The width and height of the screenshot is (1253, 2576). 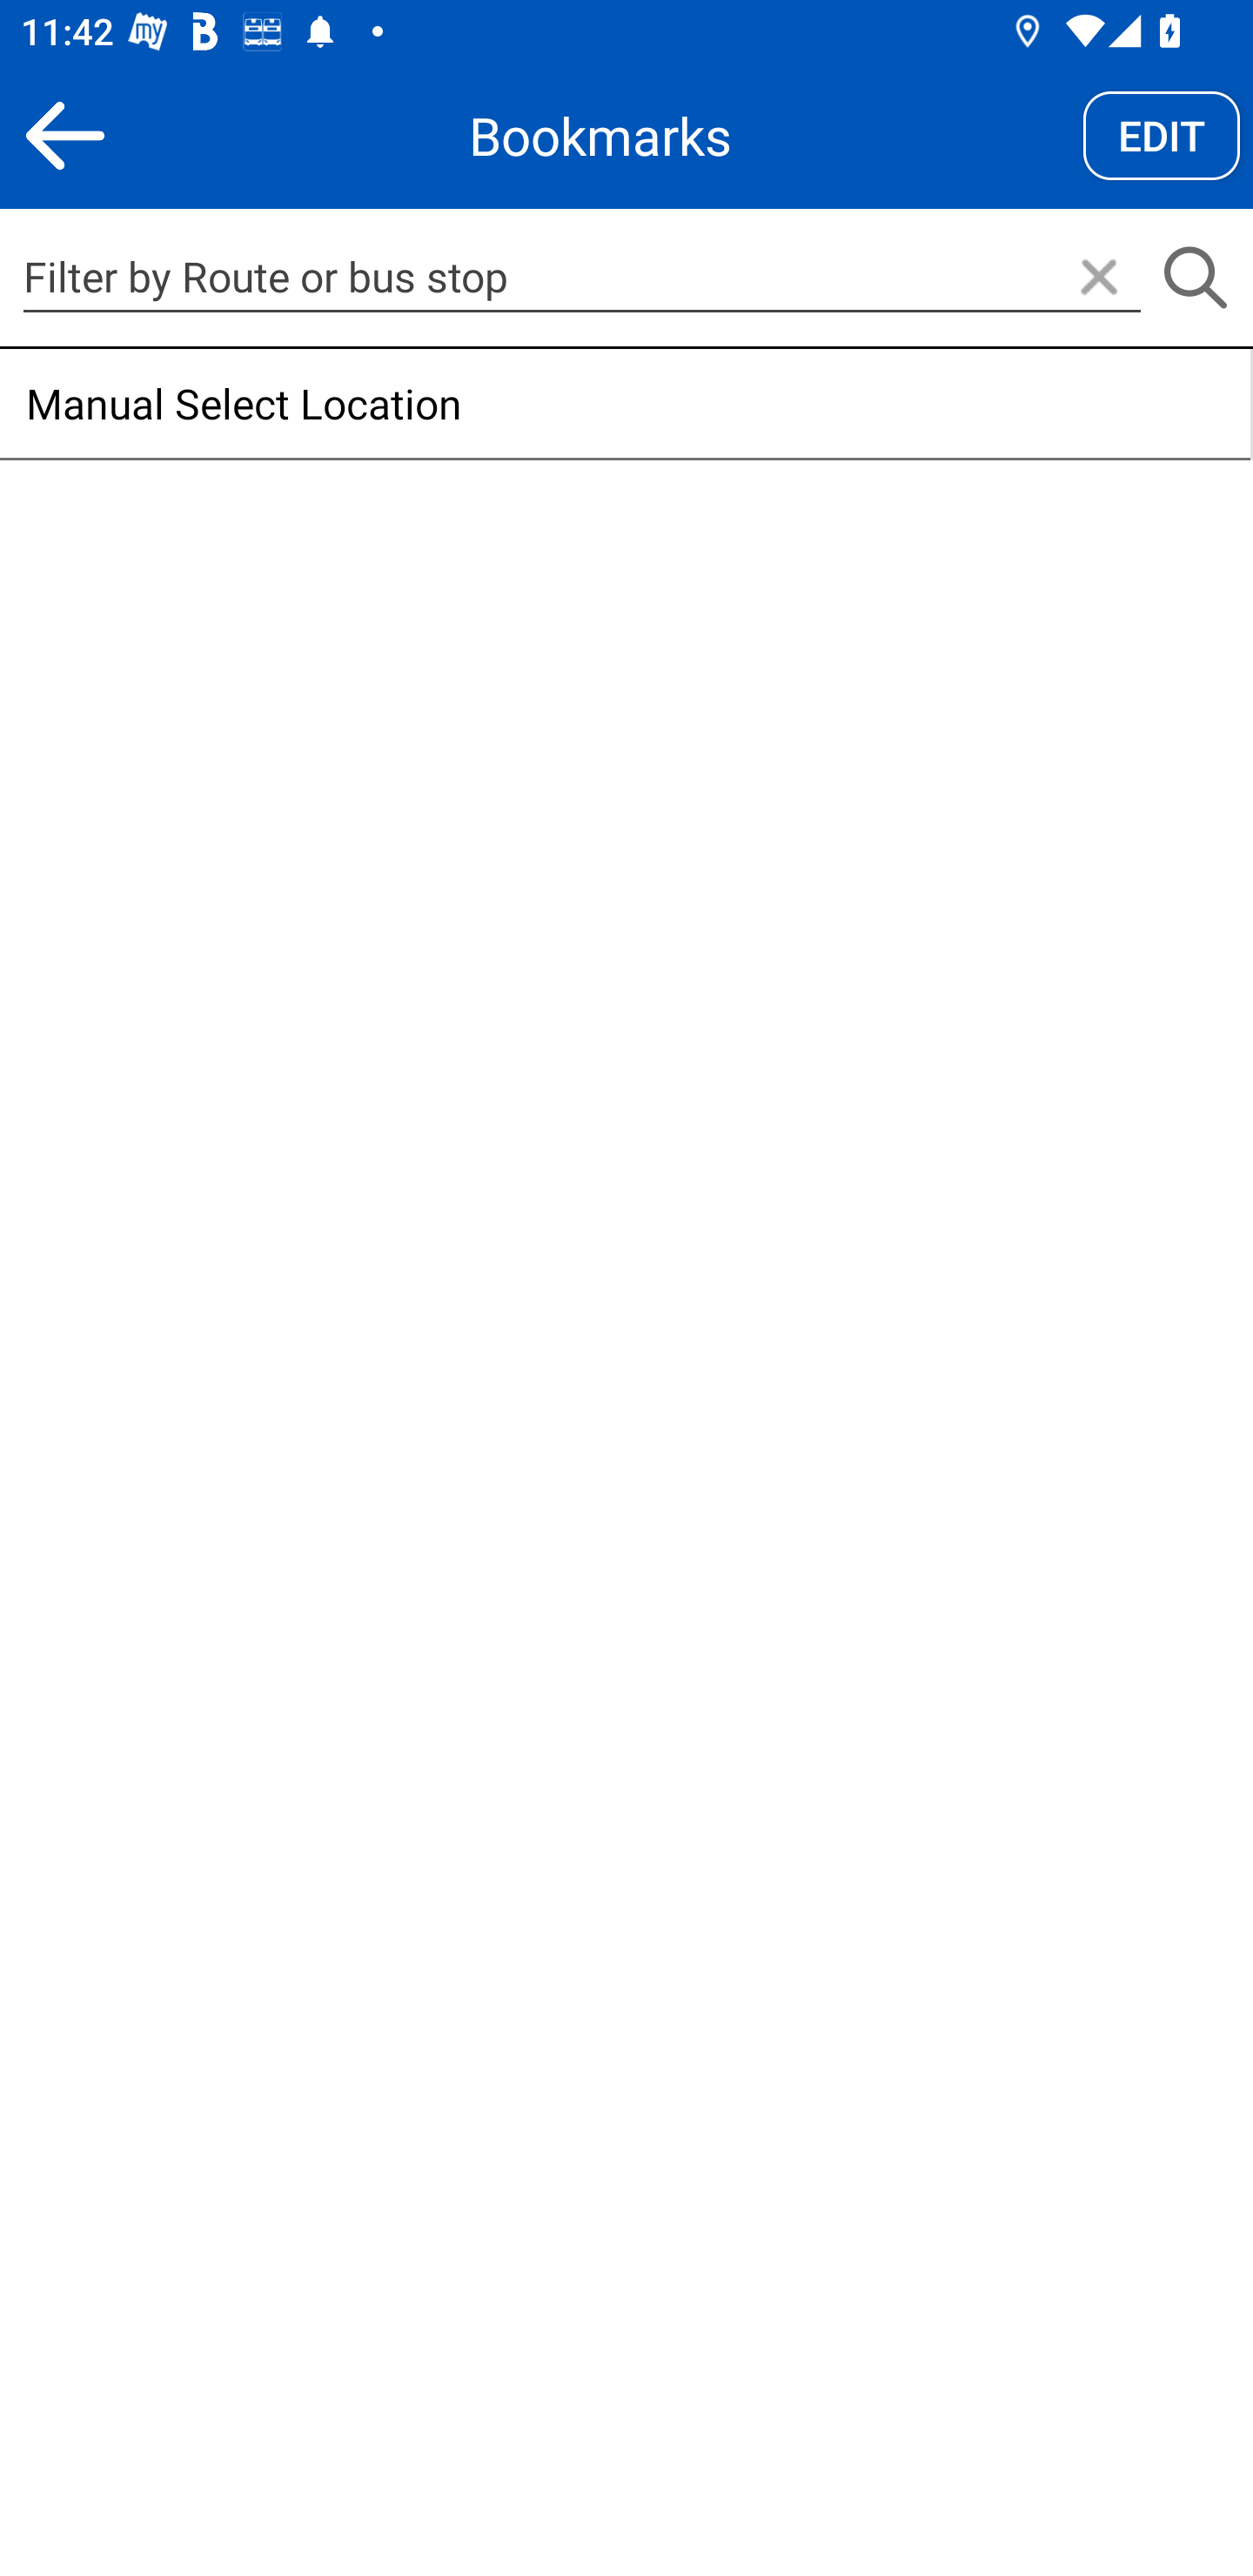 I want to click on Clear, so click(x=1098, y=278).